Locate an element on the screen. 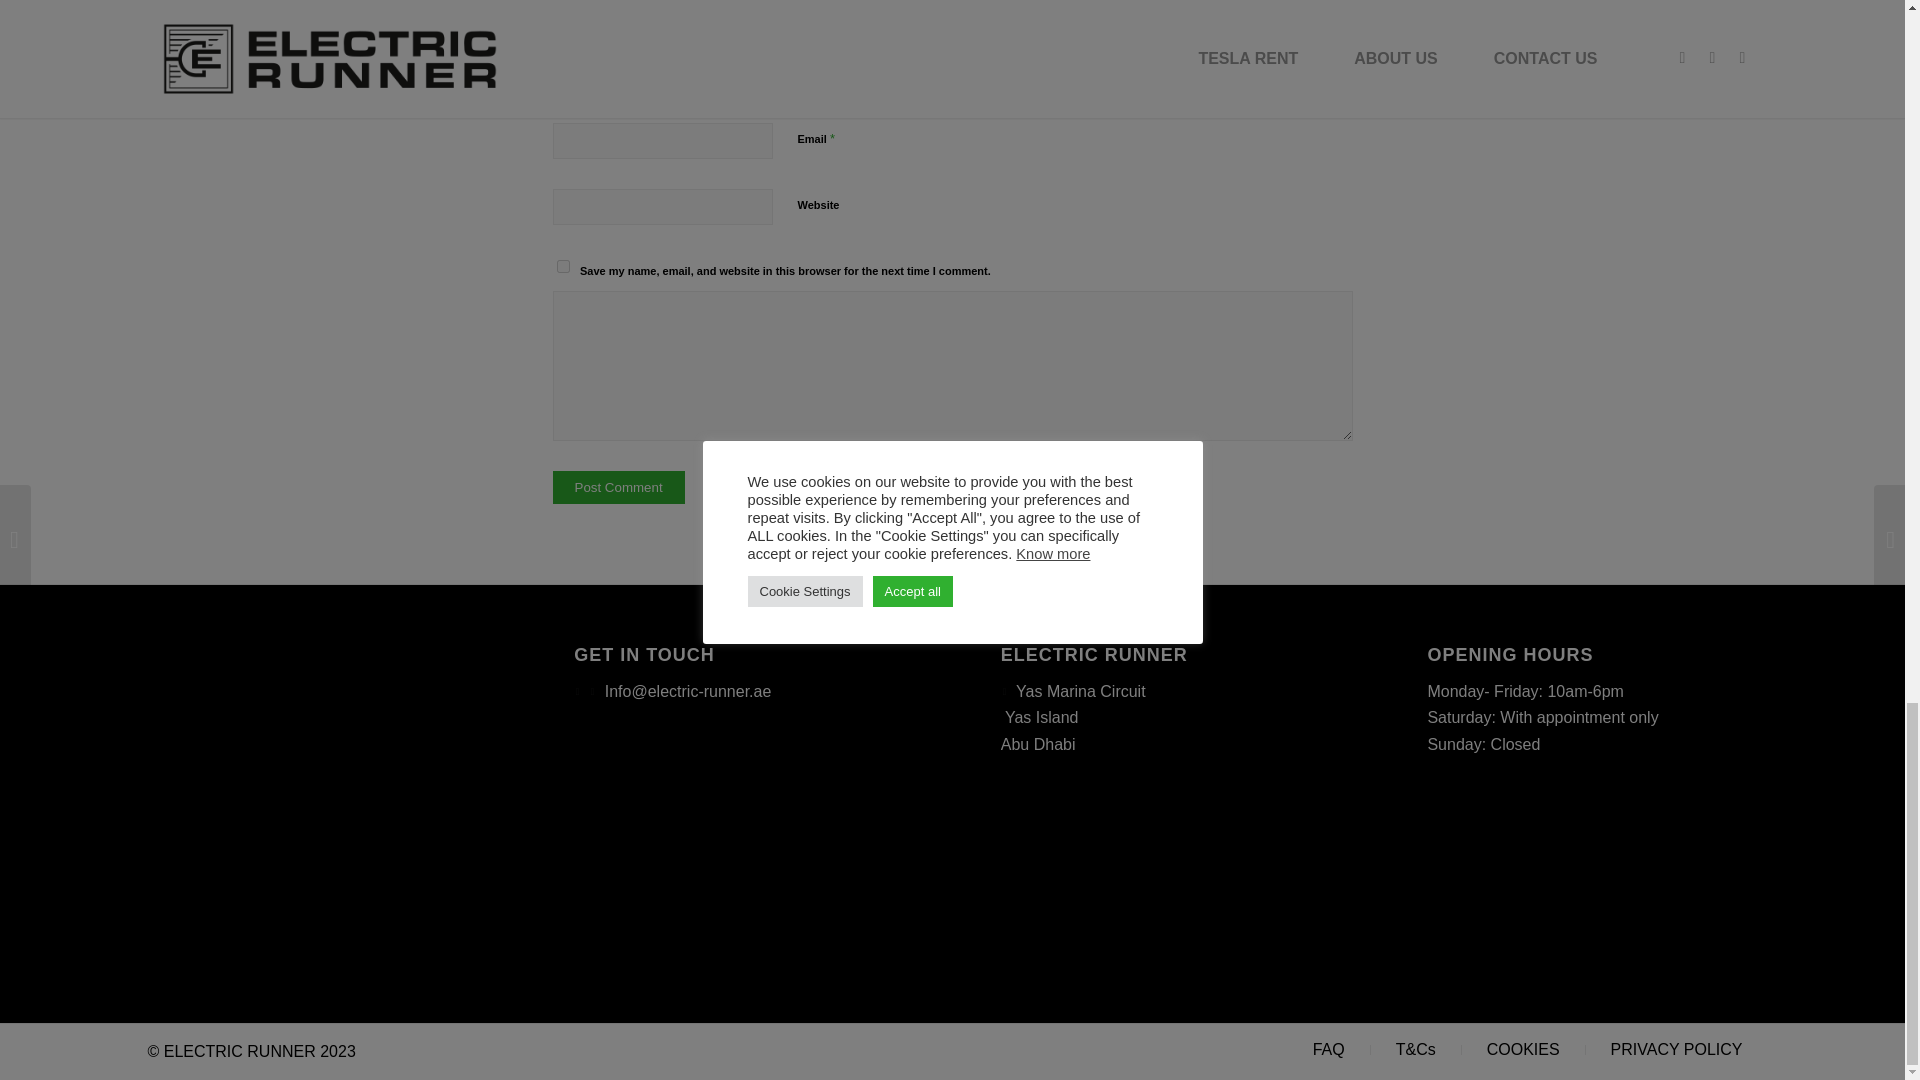 The image size is (1920, 1080). FAQ is located at coordinates (1328, 1050).